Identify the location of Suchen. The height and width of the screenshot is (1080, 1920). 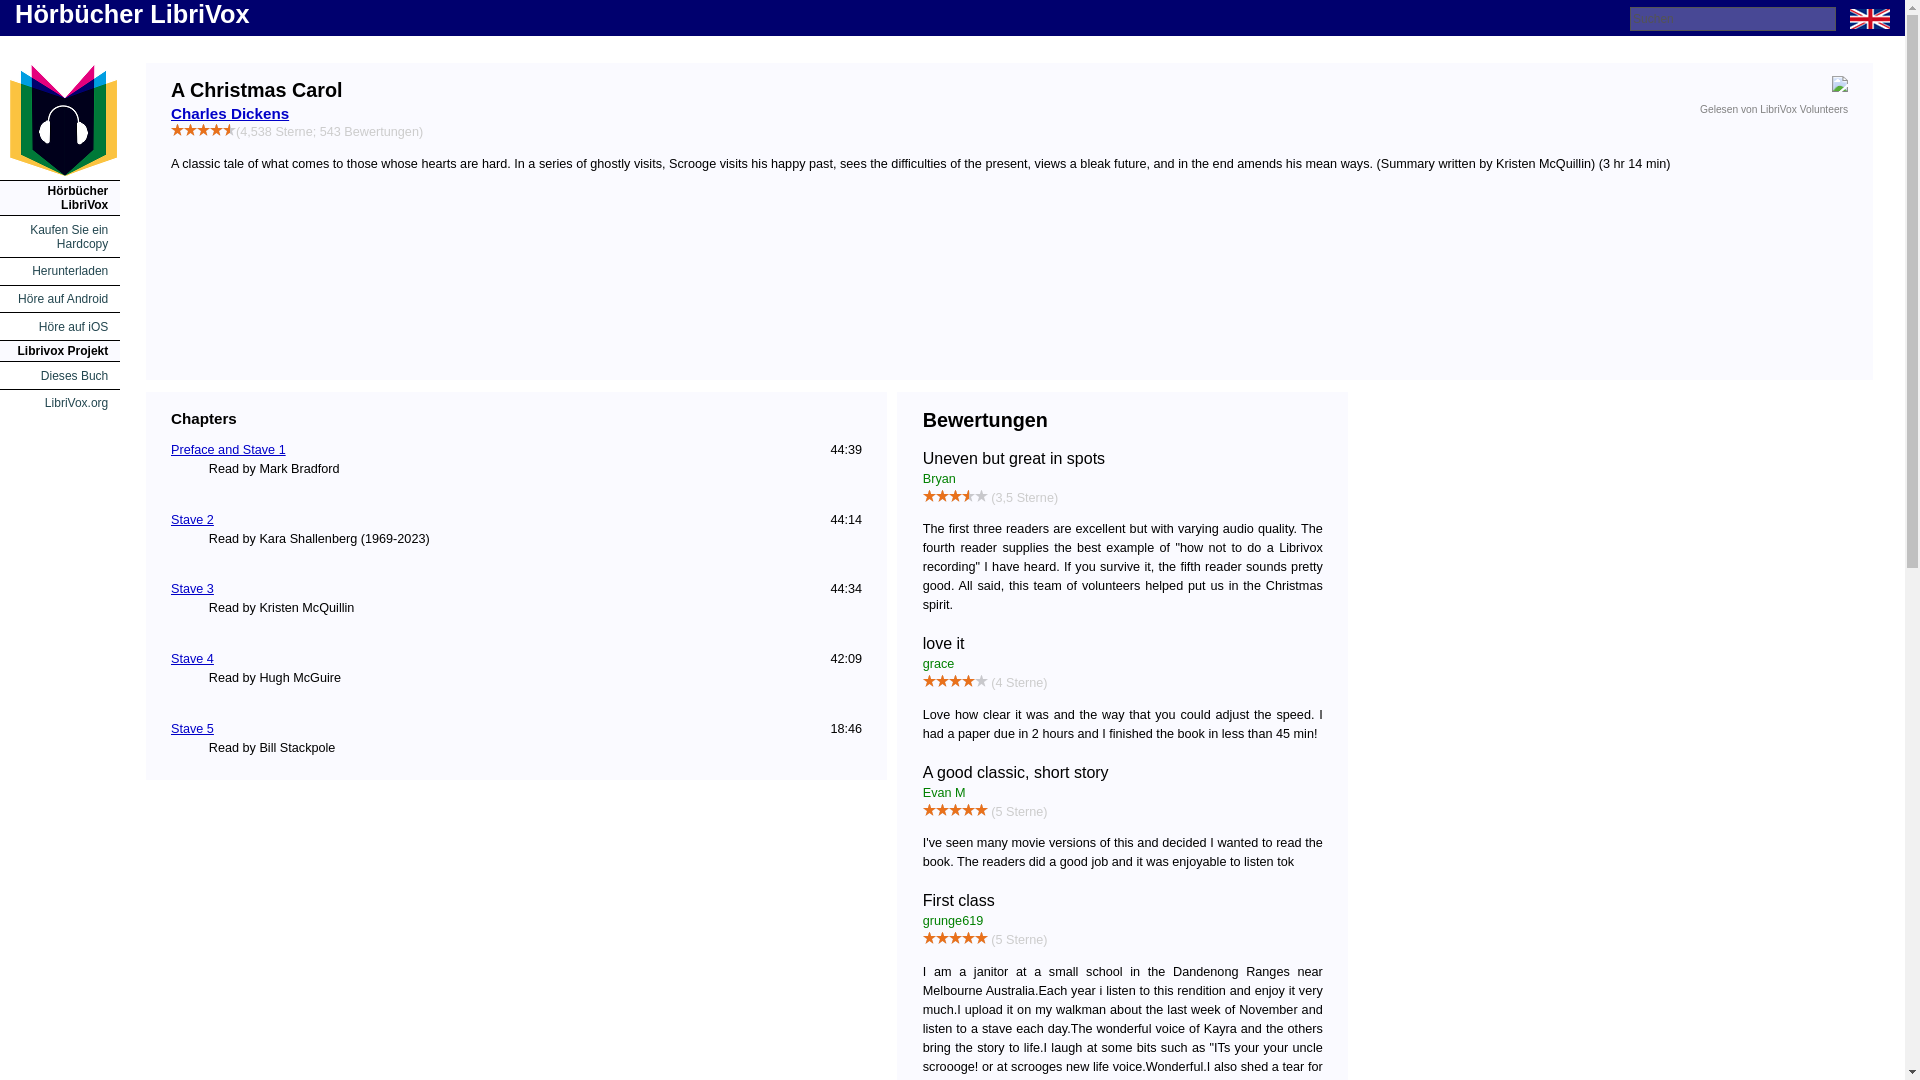
(1732, 18).